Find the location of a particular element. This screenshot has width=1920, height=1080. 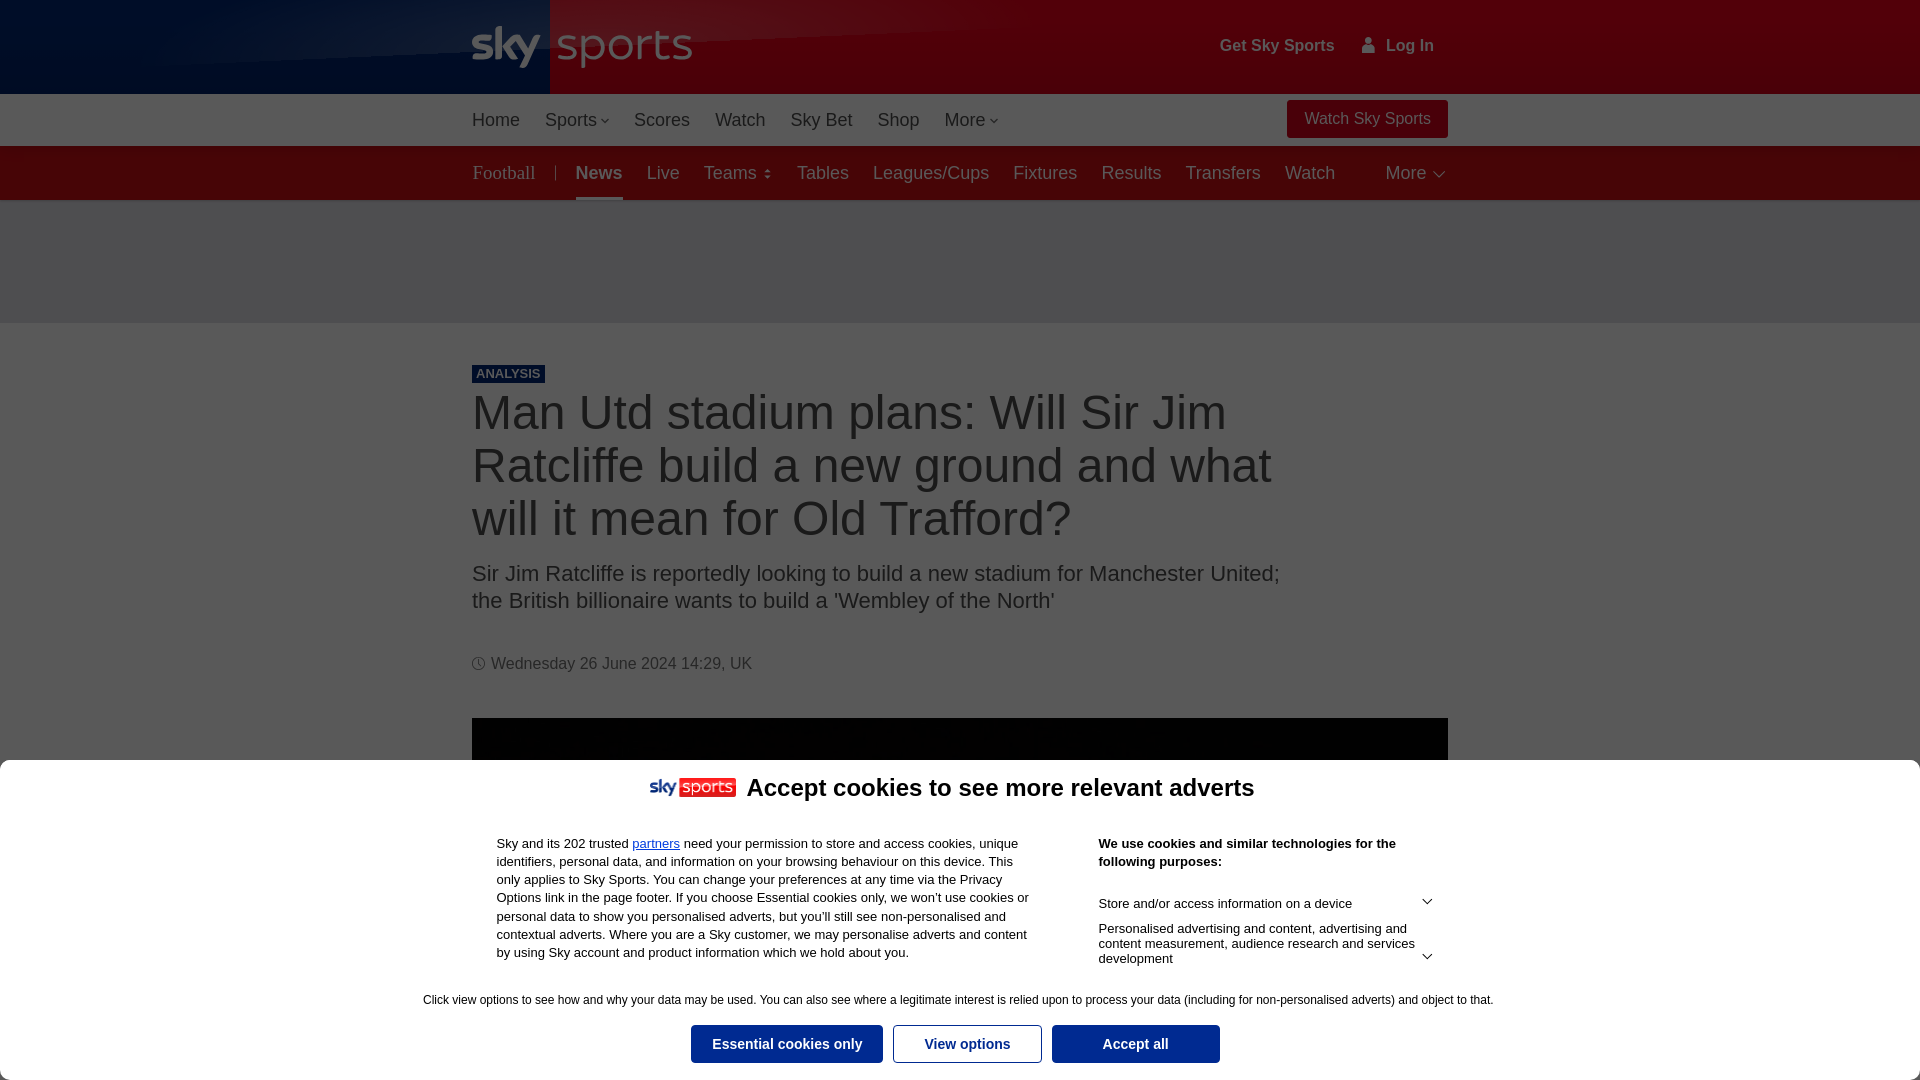

Log In is located at coordinates (1398, 45).